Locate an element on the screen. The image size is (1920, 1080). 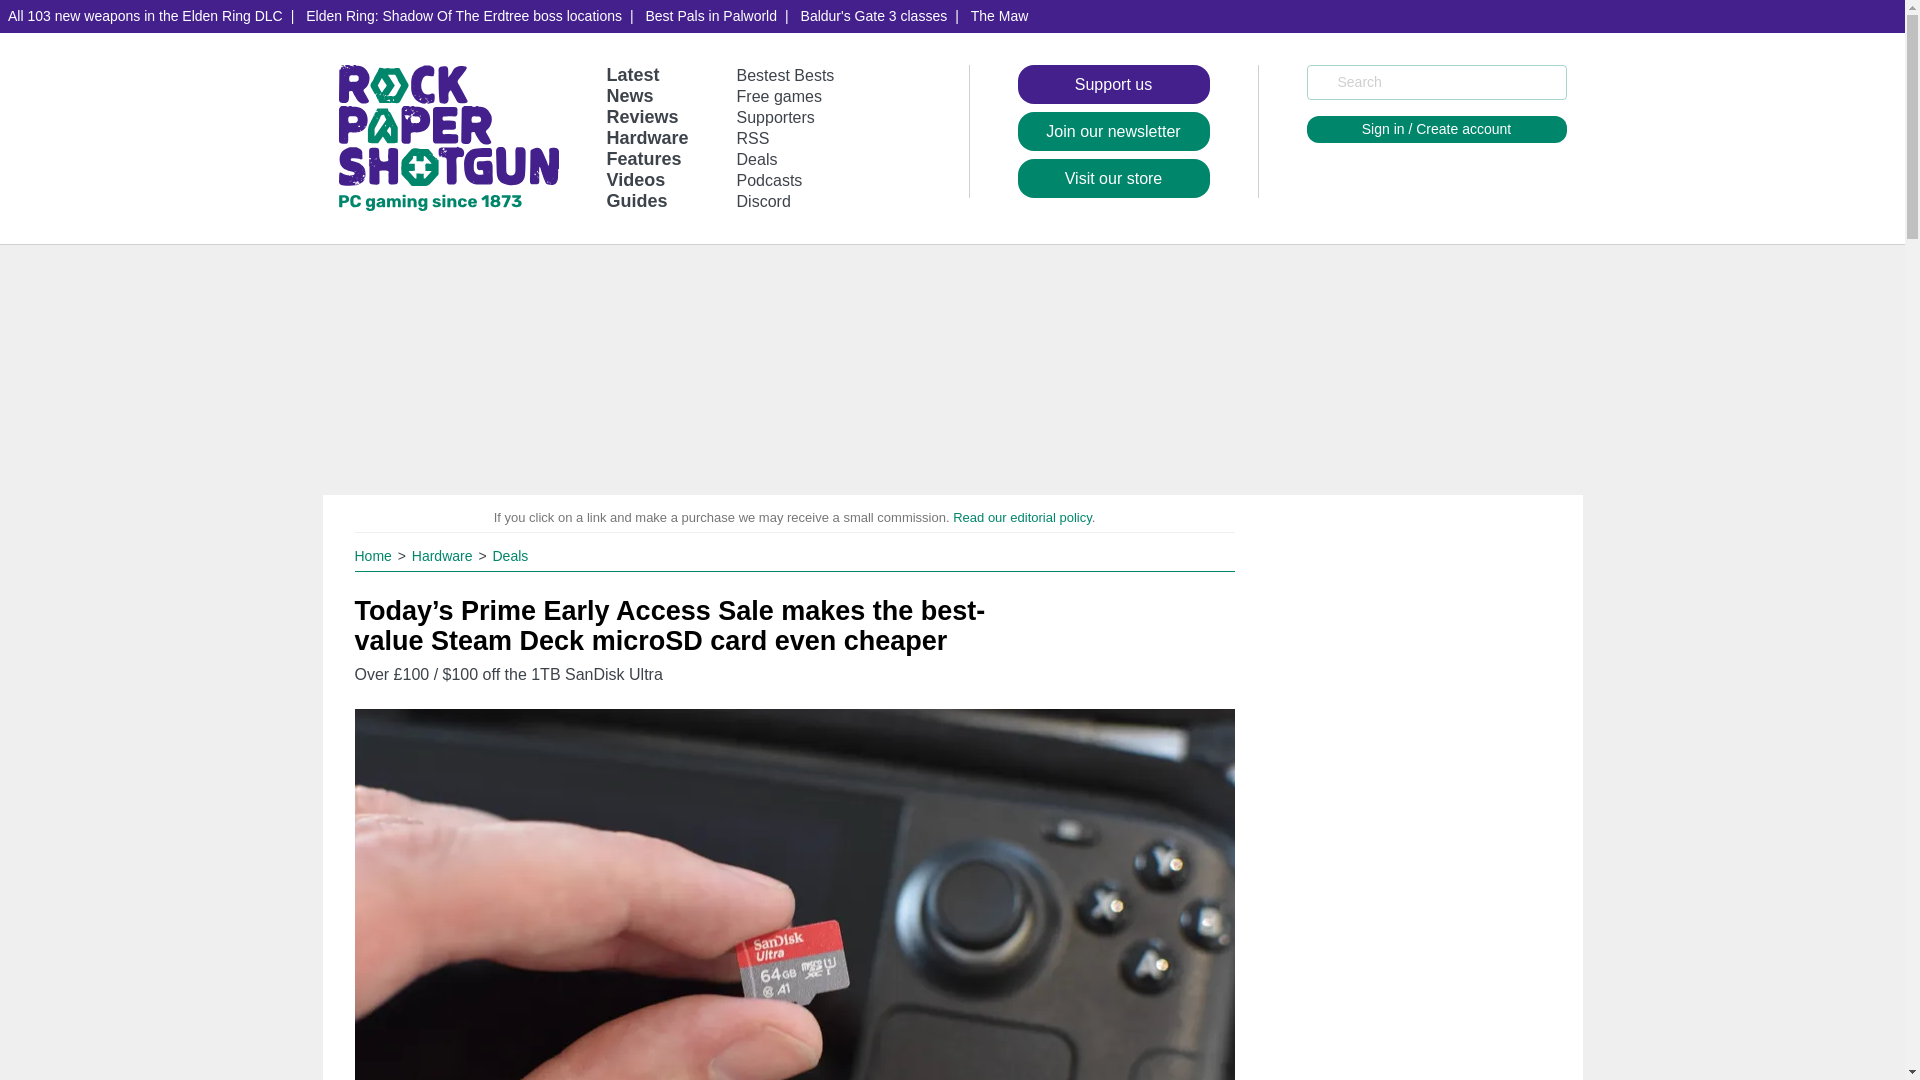
Guides is located at coordinates (636, 200).